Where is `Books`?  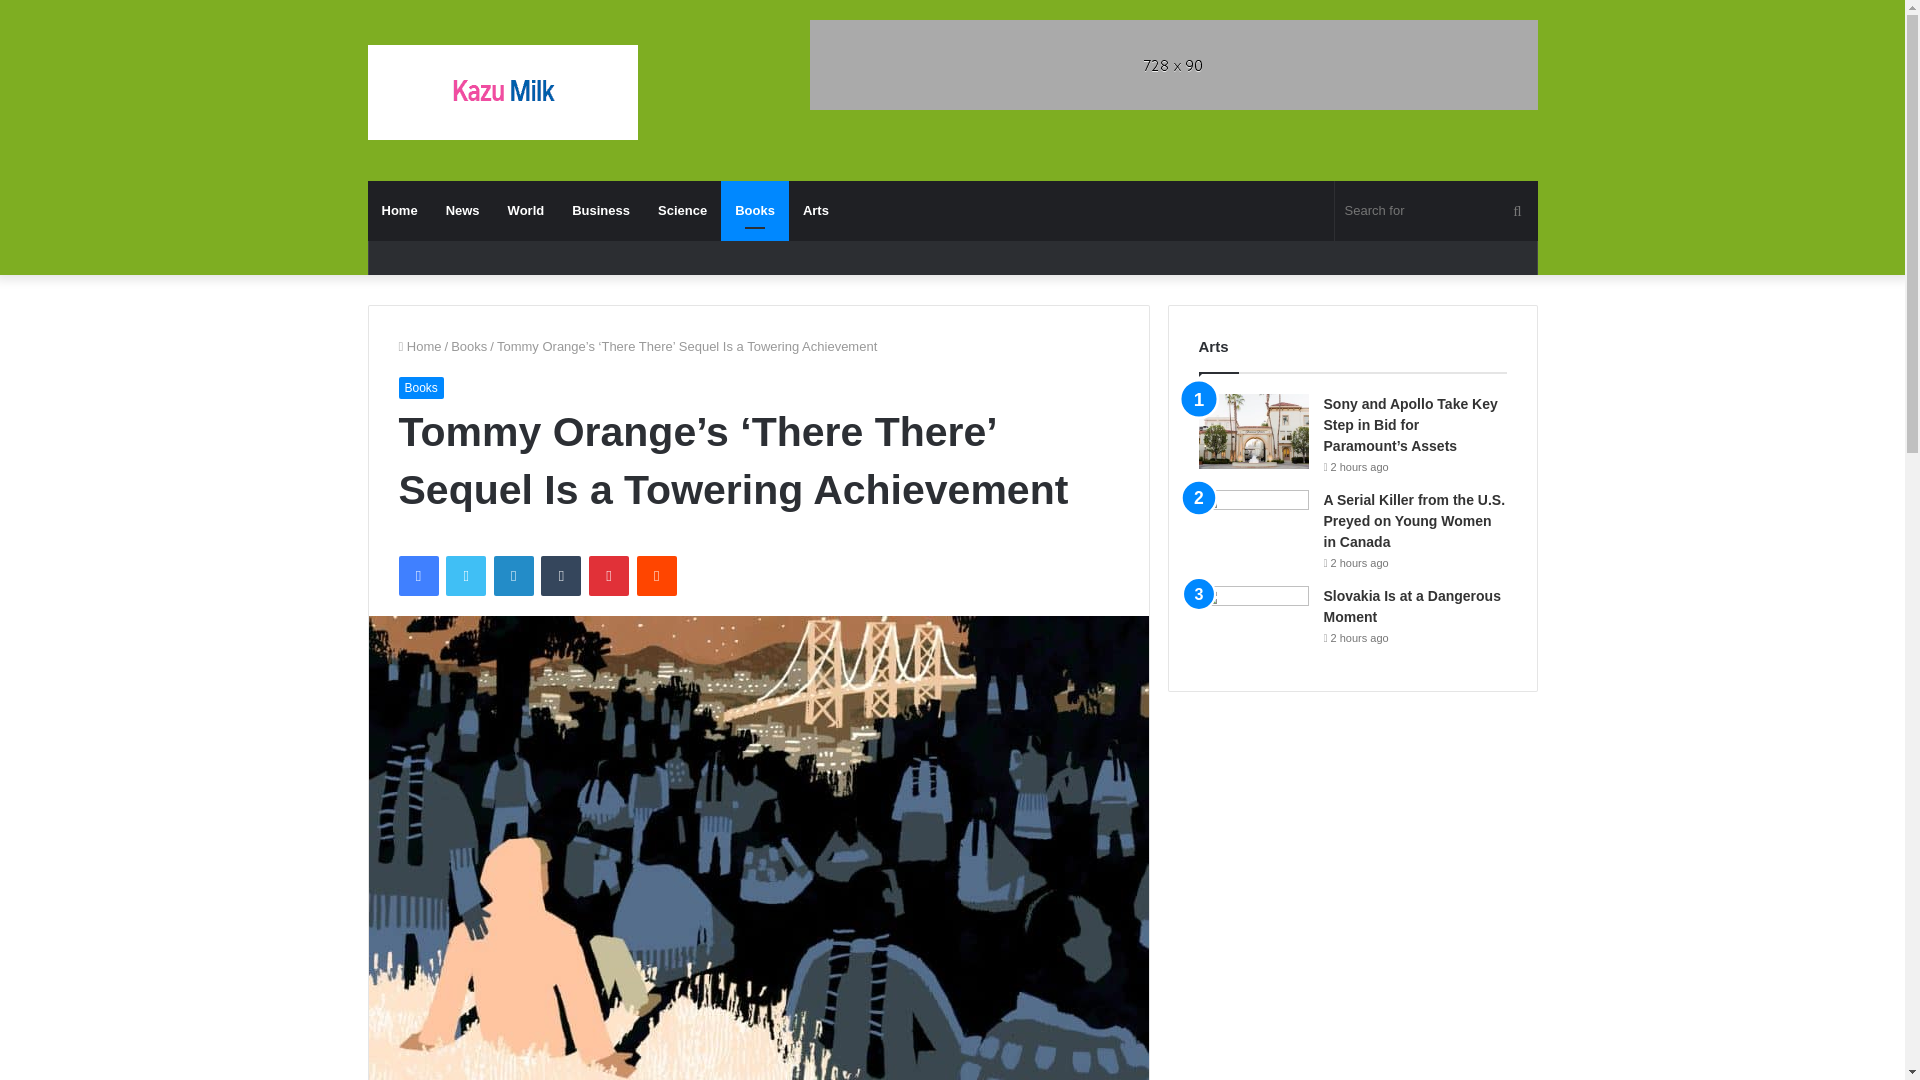
Books is located at coordinates (420, 387).